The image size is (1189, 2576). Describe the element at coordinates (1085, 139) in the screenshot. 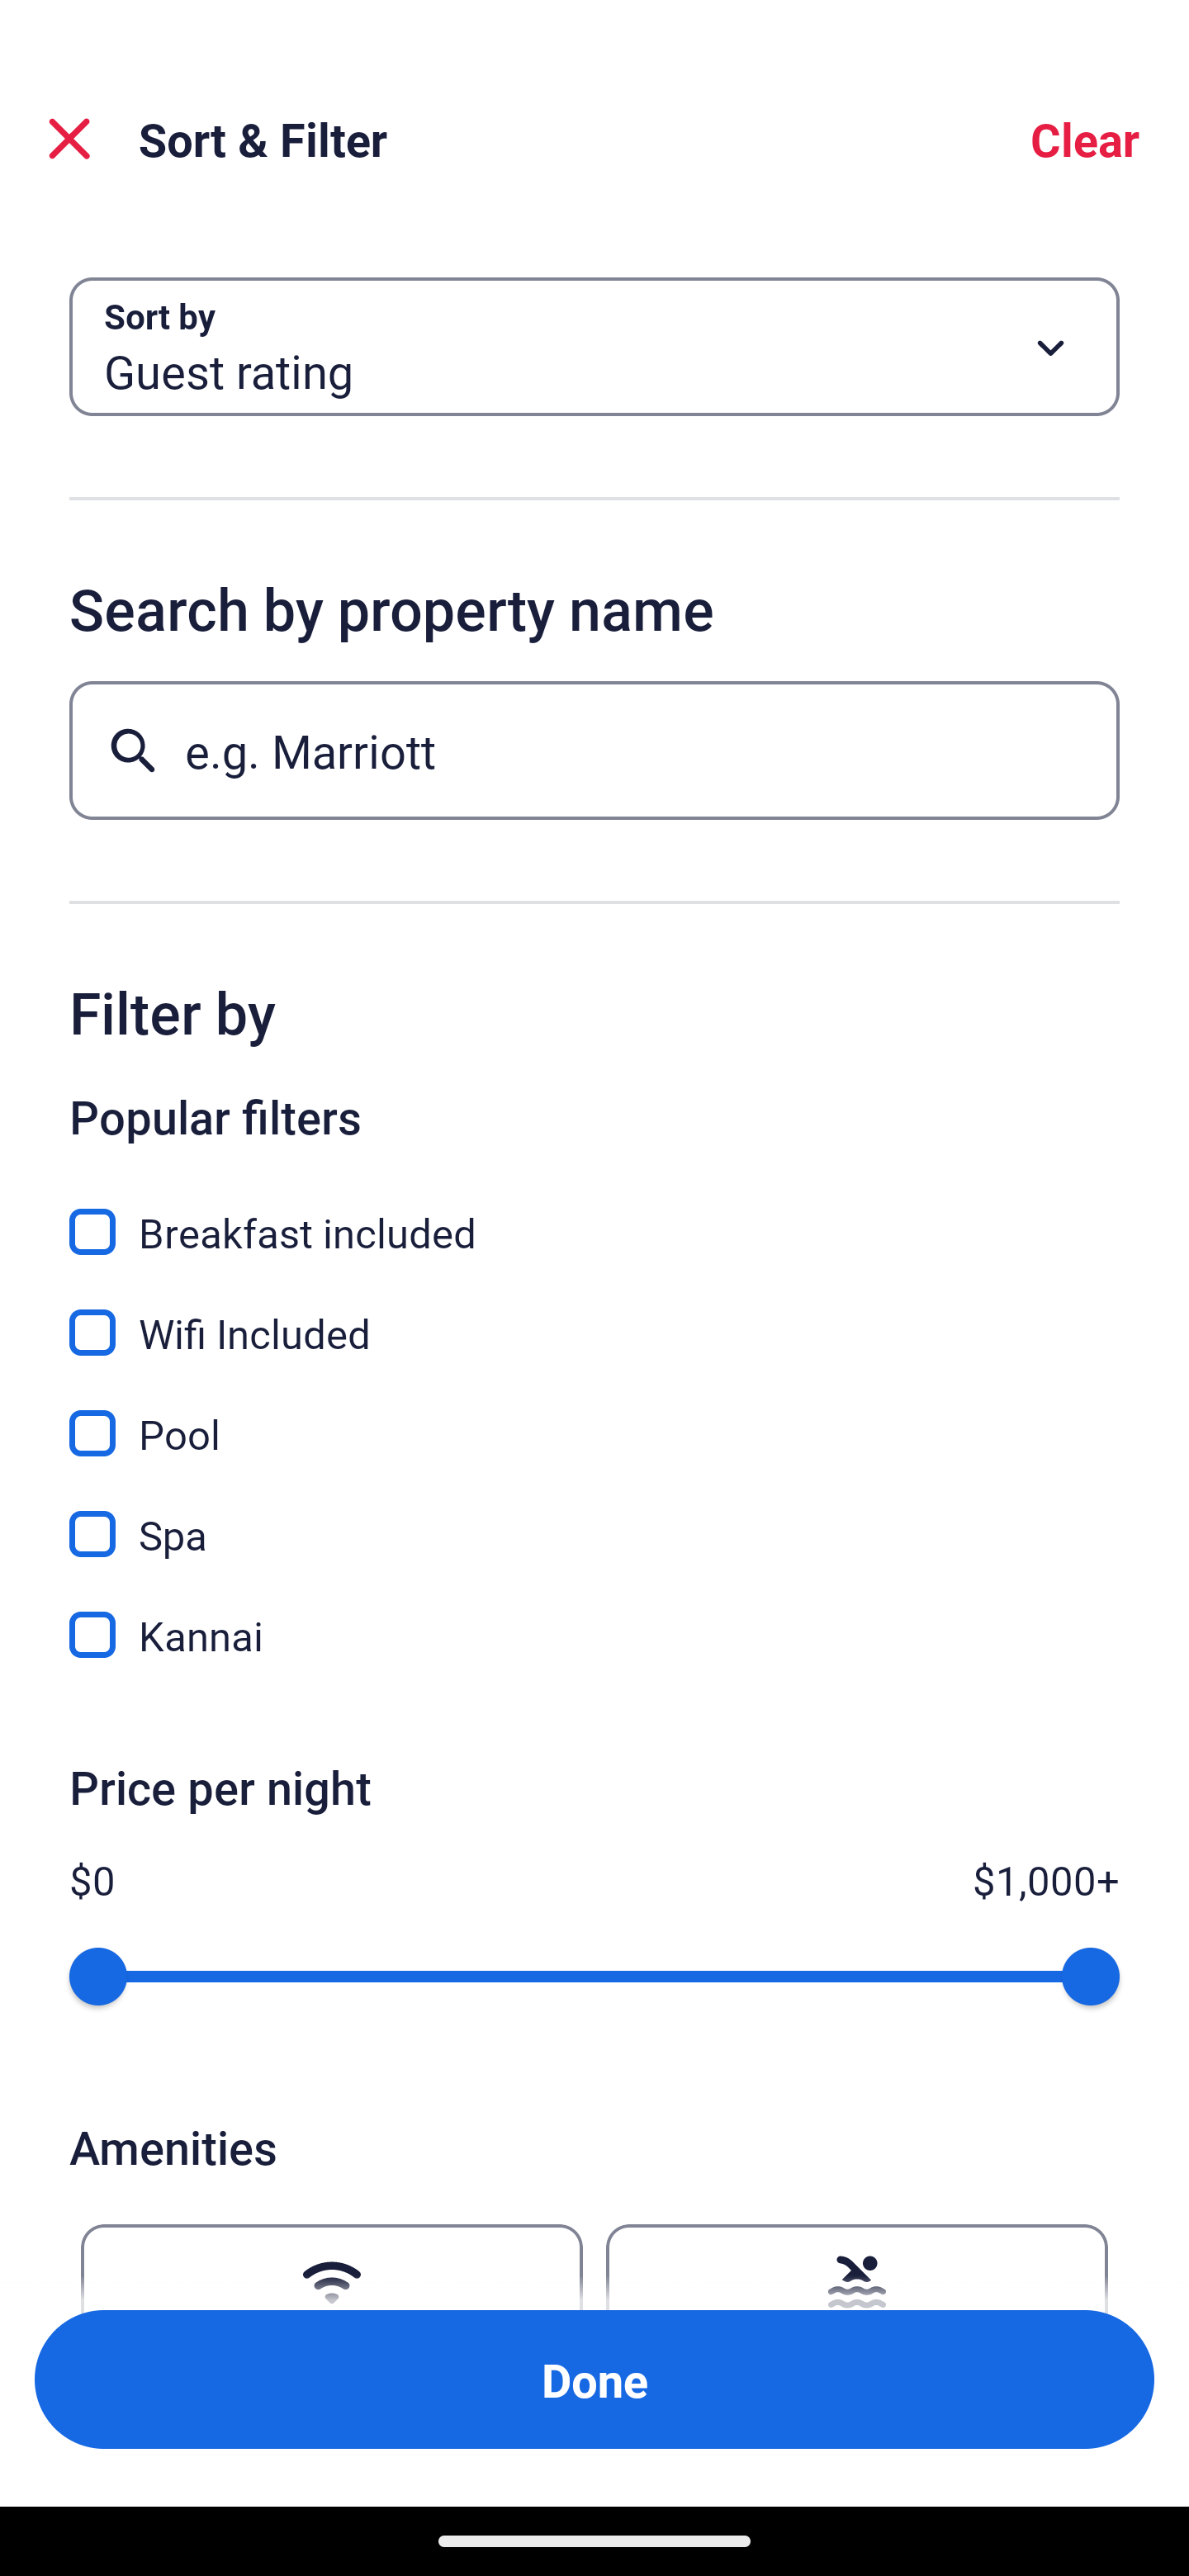

I see `Clear` at that location.